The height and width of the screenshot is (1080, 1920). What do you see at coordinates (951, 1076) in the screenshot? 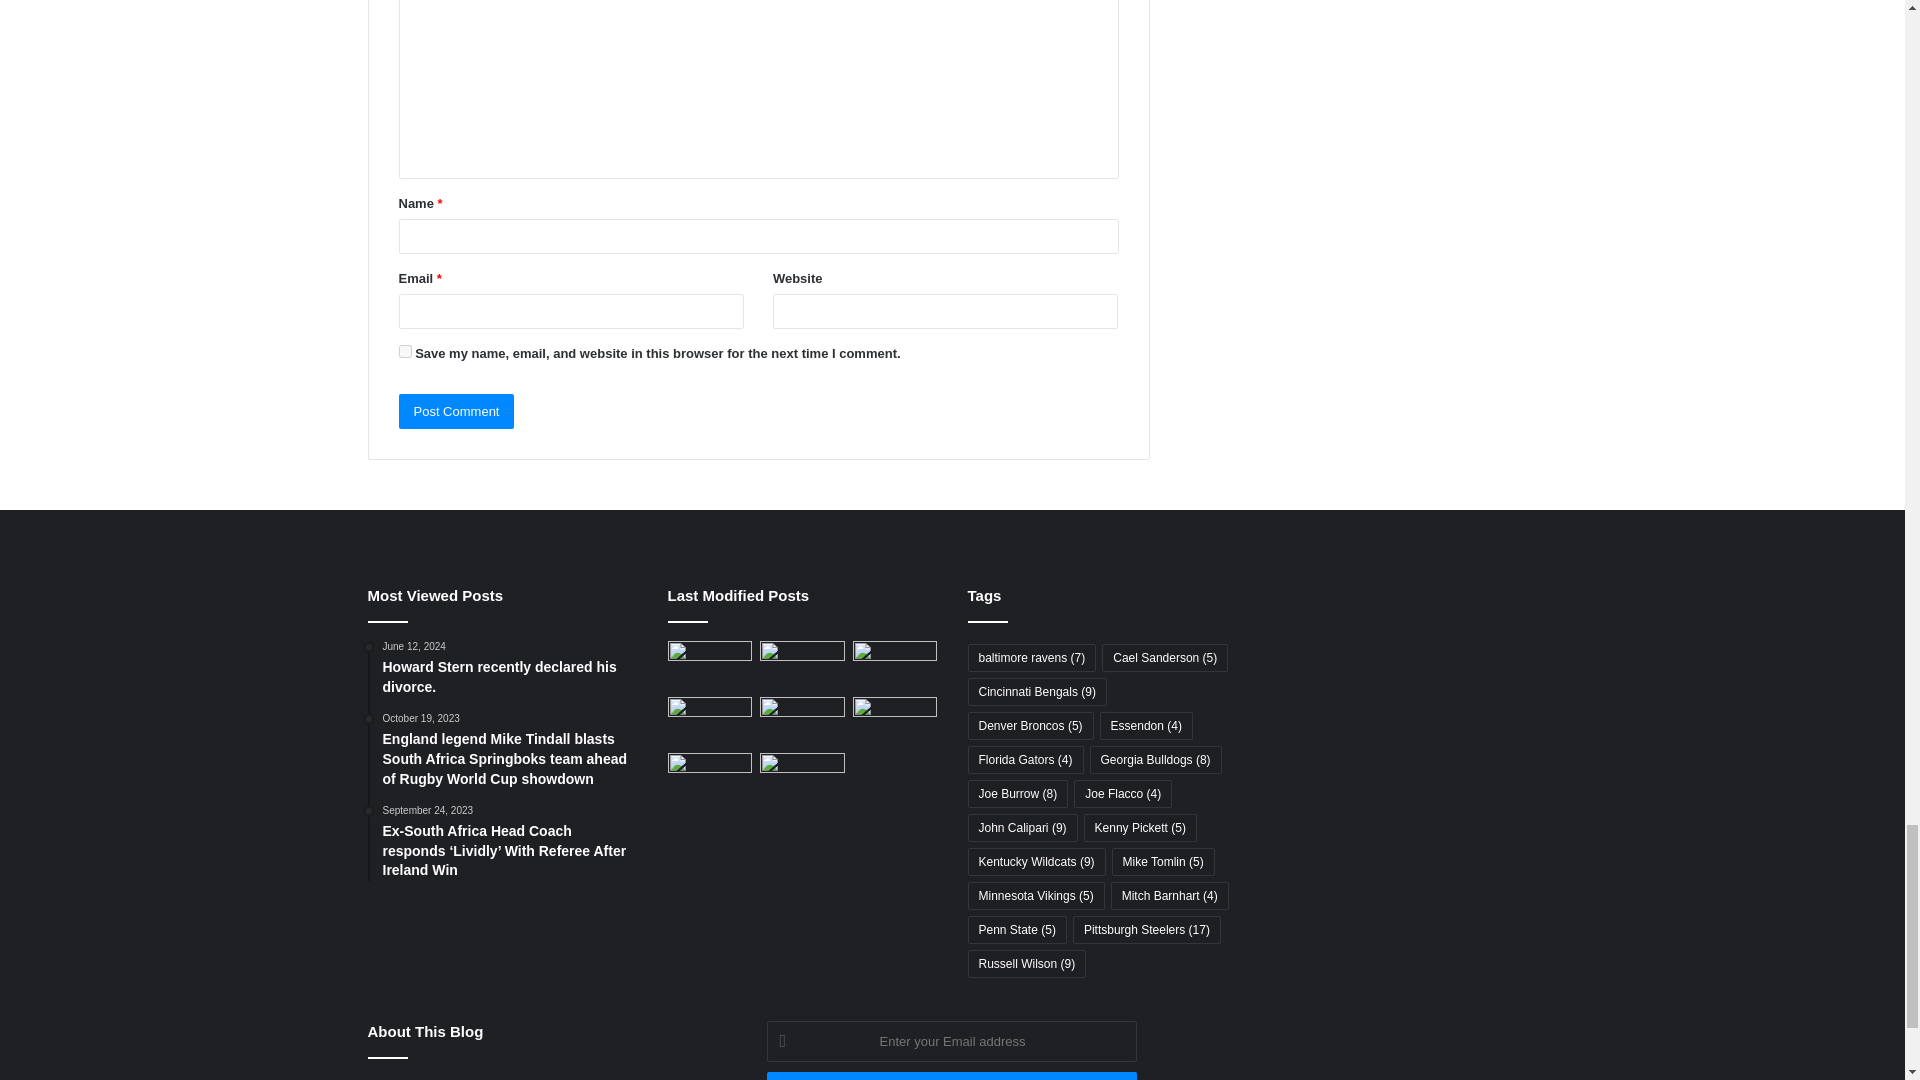
I see `Subscribe` at bounding box center [951, 1076].